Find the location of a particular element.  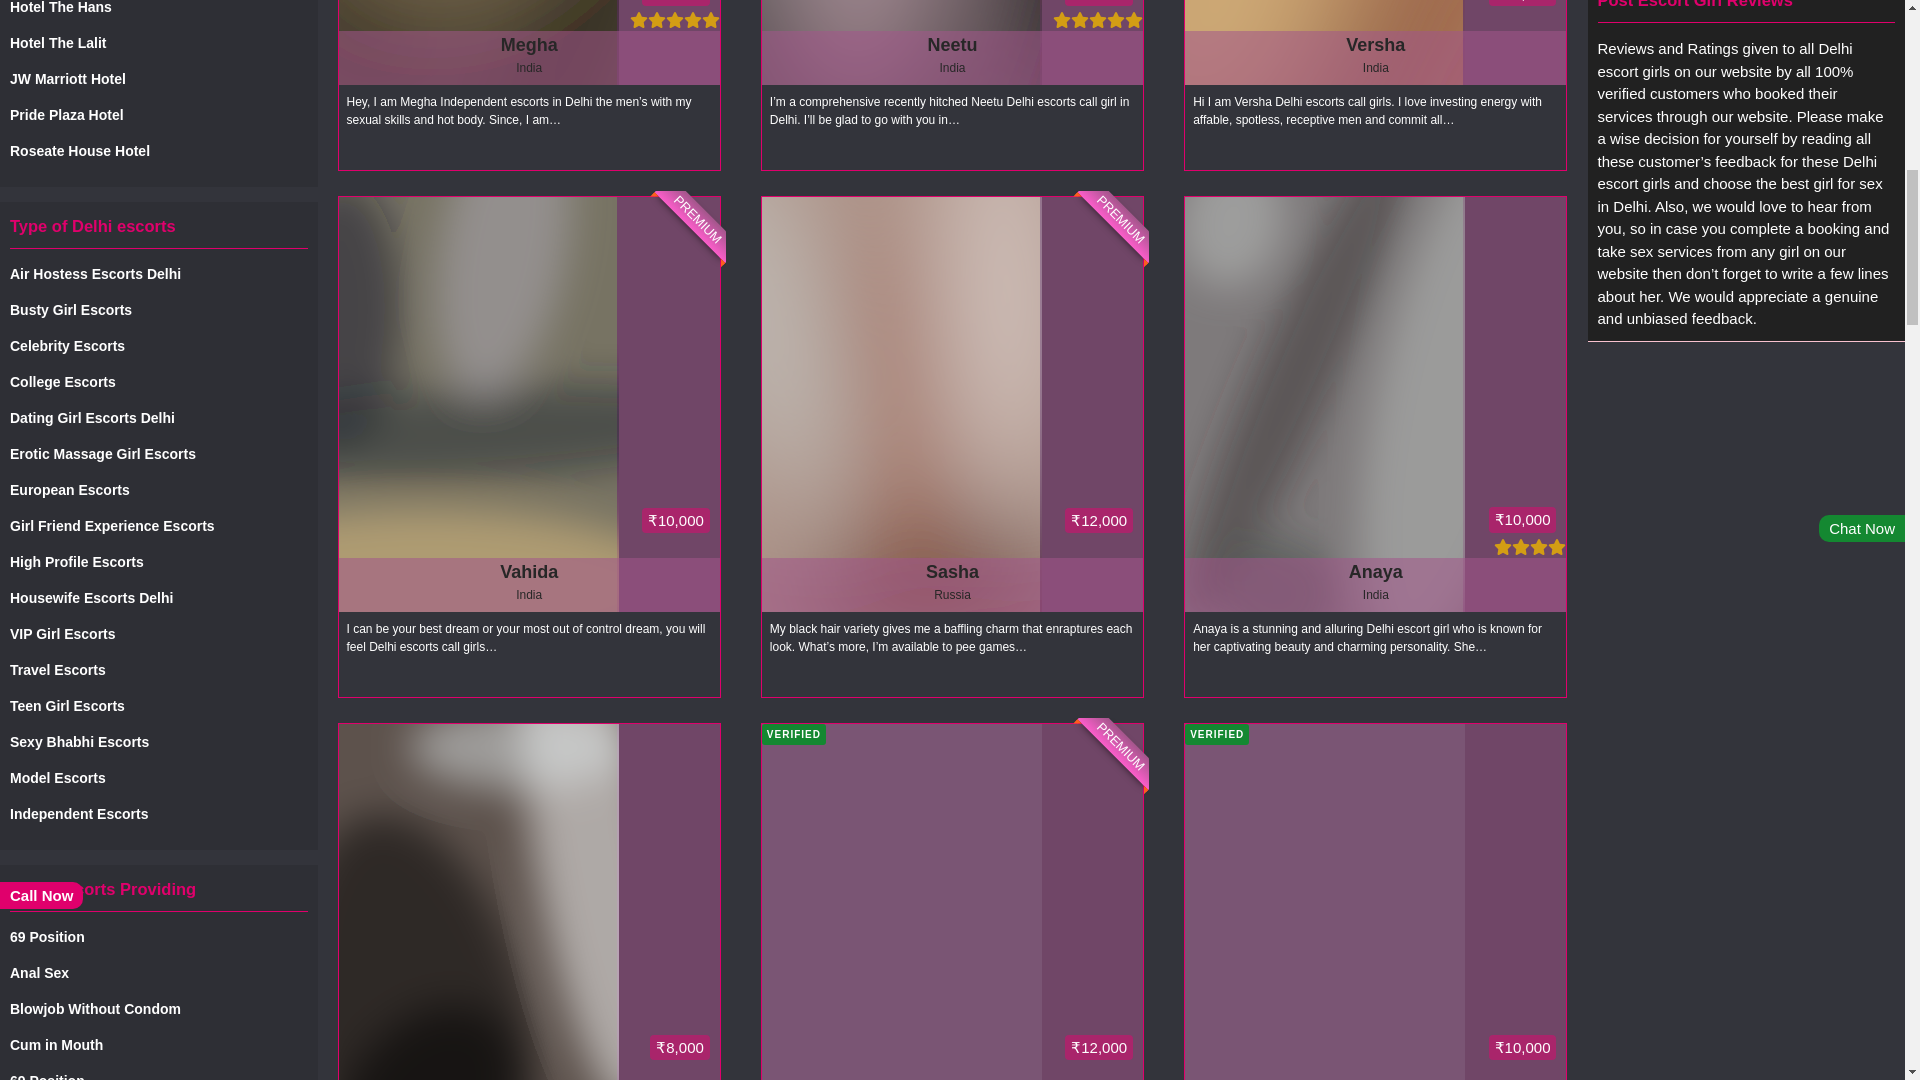

Pride Plaza Hotel is located at coordinates (158, 115).